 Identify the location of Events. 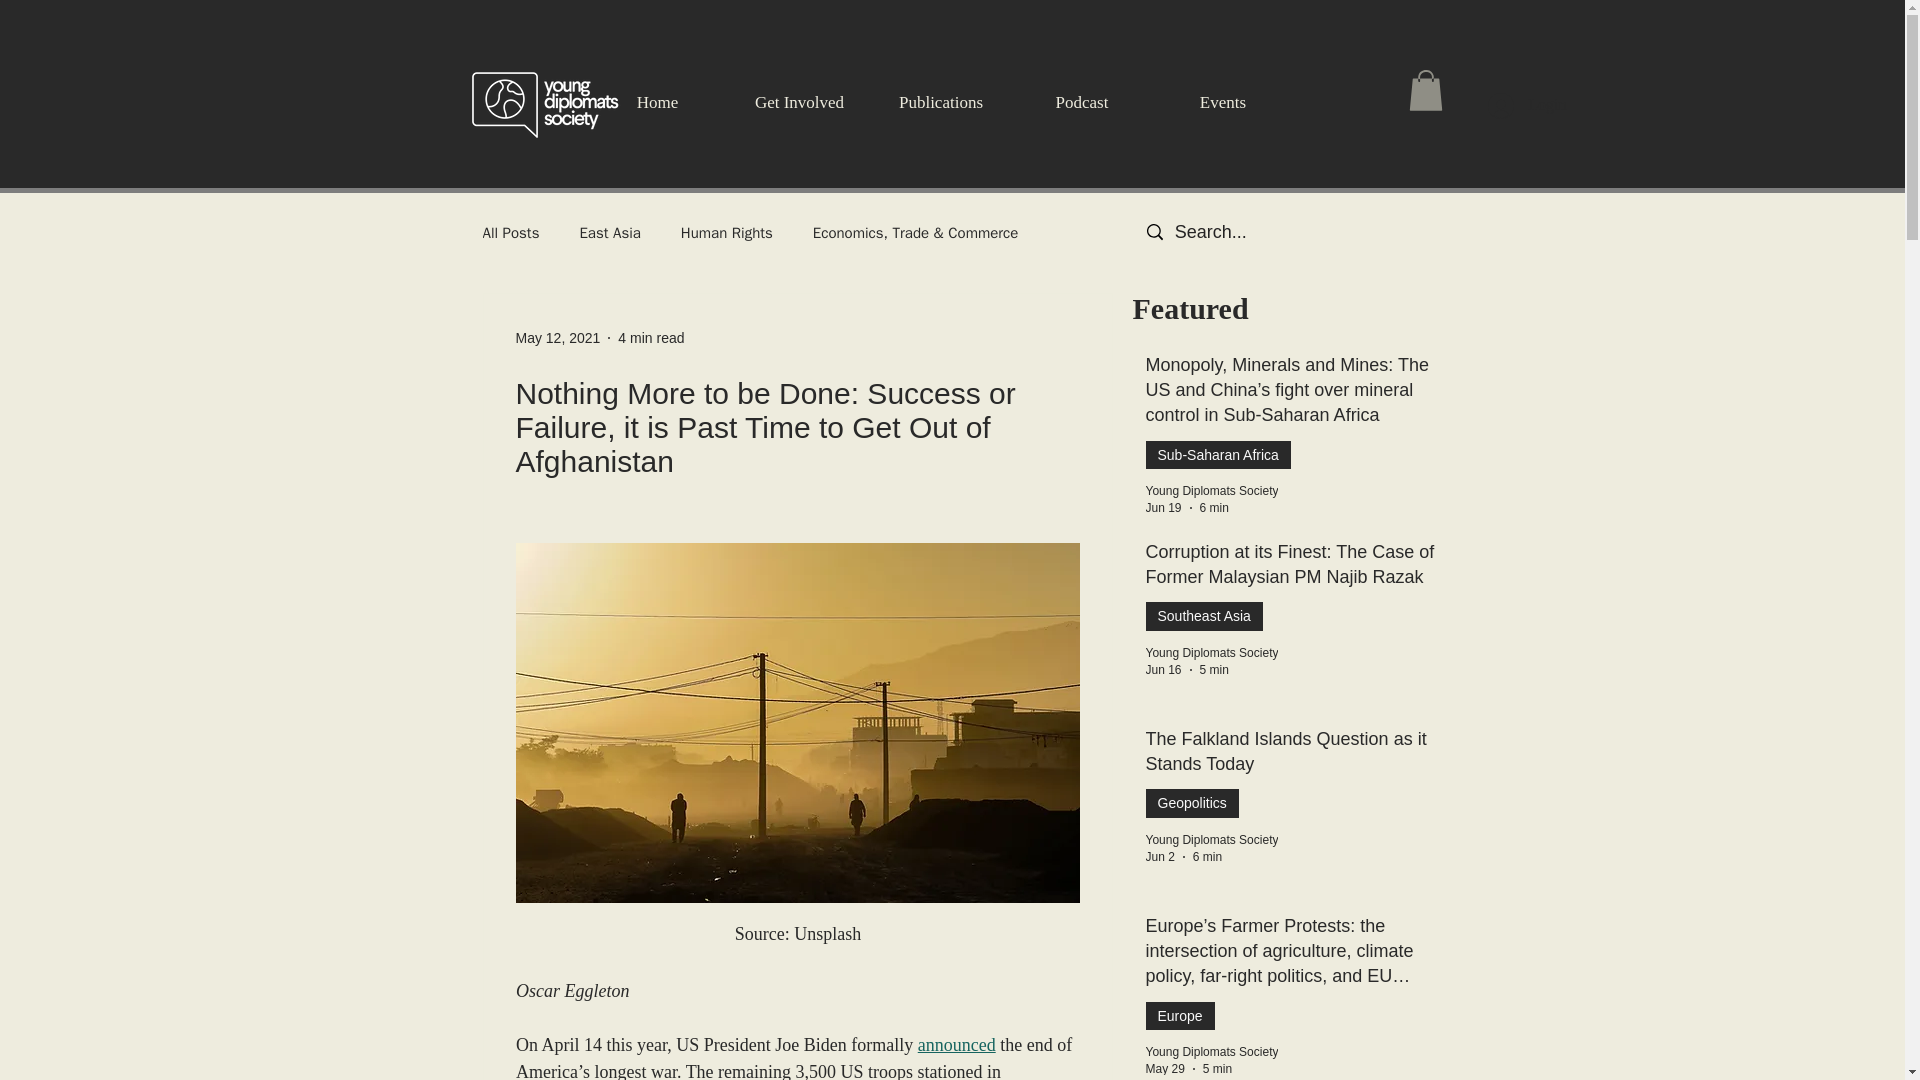
(1222, 102).